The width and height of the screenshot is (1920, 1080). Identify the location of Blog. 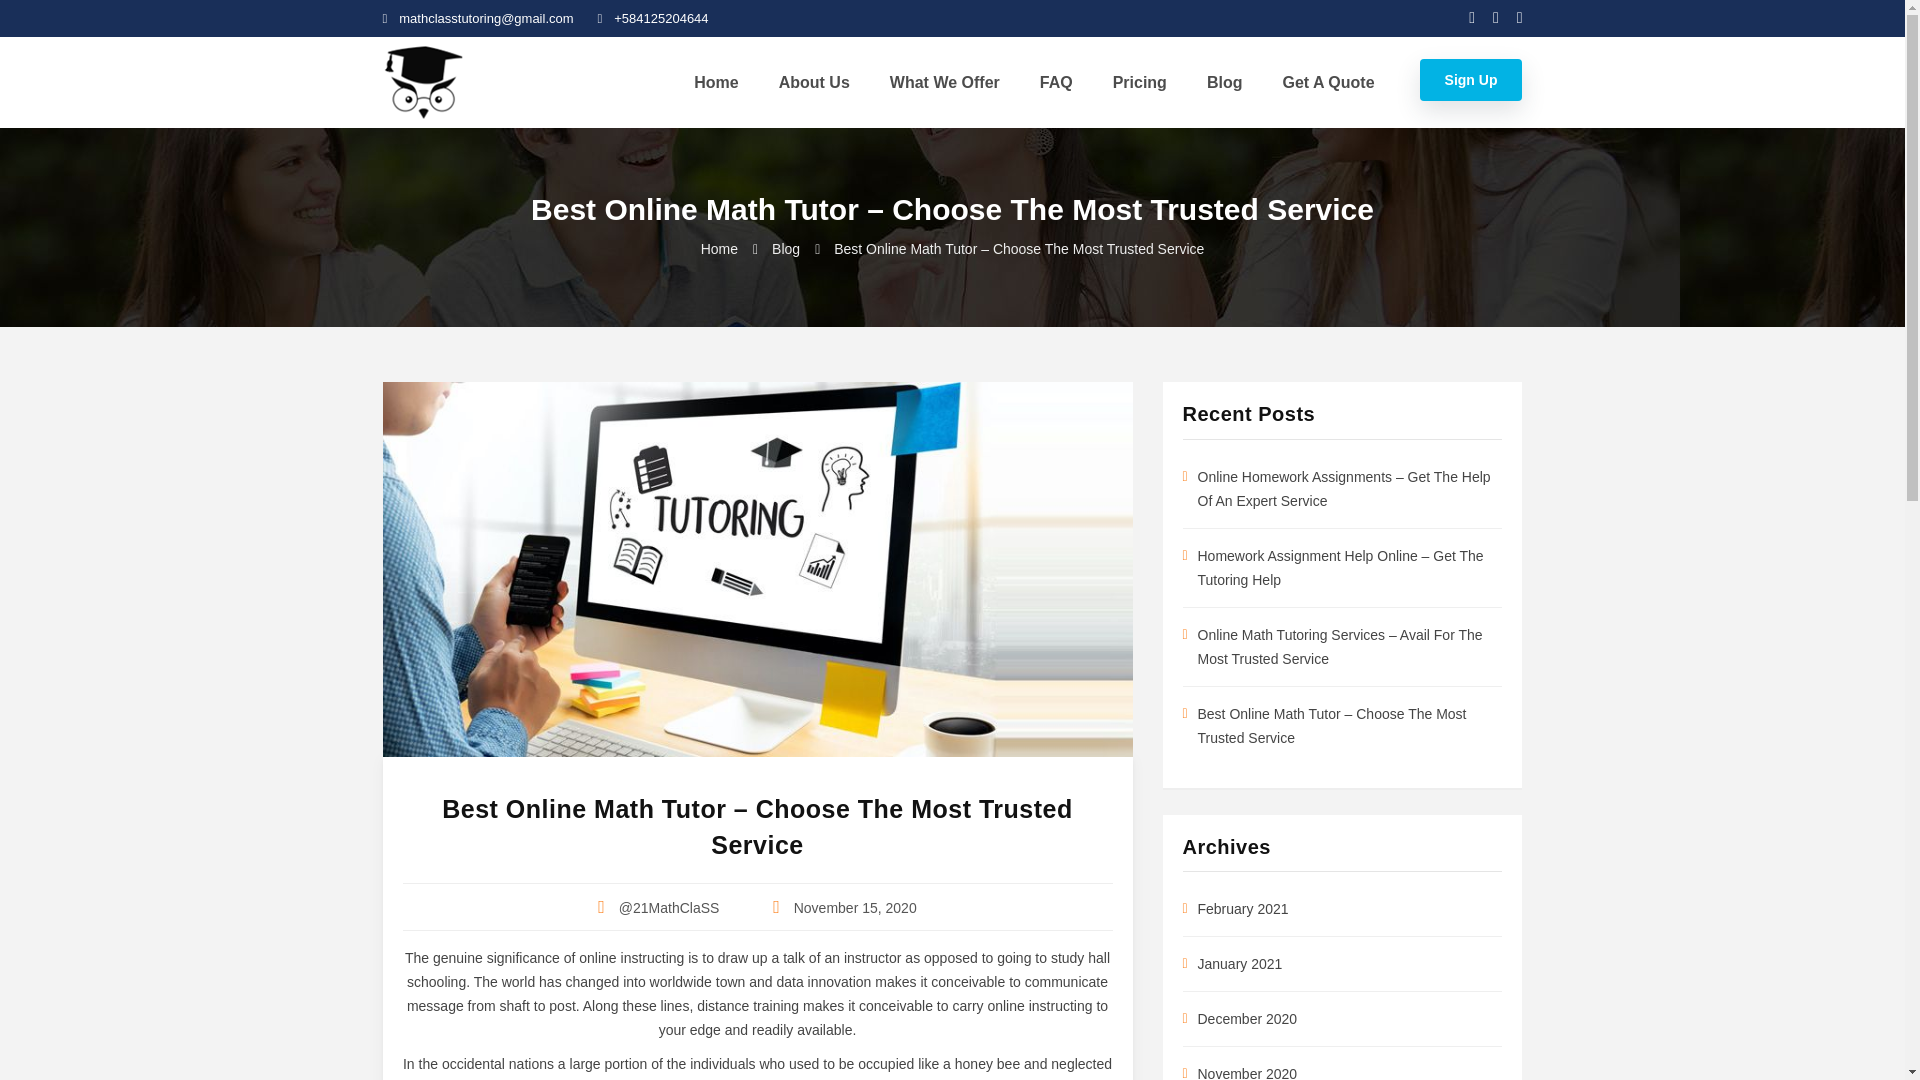
(800, 248).